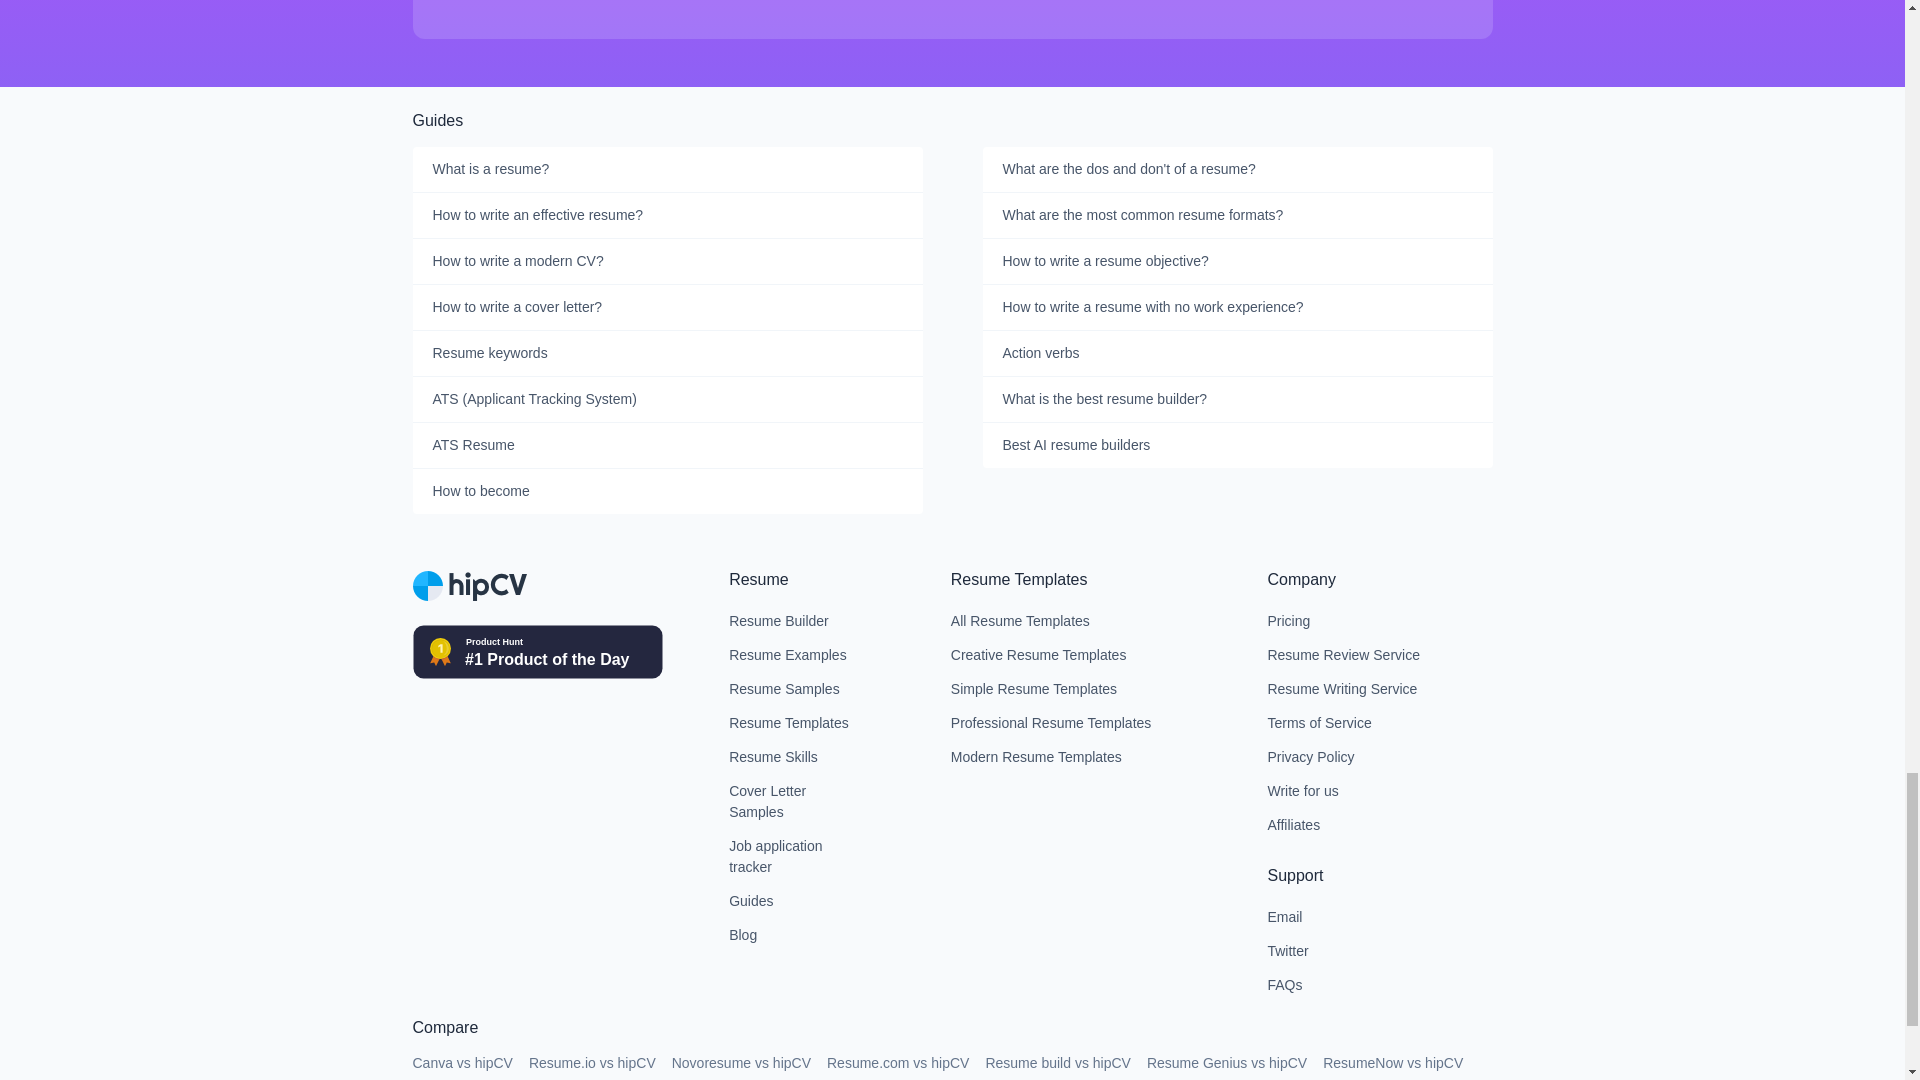 Image resolution: width=1920 pixels, height=1080 pixels. What do you see at coordinates (794, 690) in the screenshot?
I see `Resume Samples` at bounding box center [794, 690].